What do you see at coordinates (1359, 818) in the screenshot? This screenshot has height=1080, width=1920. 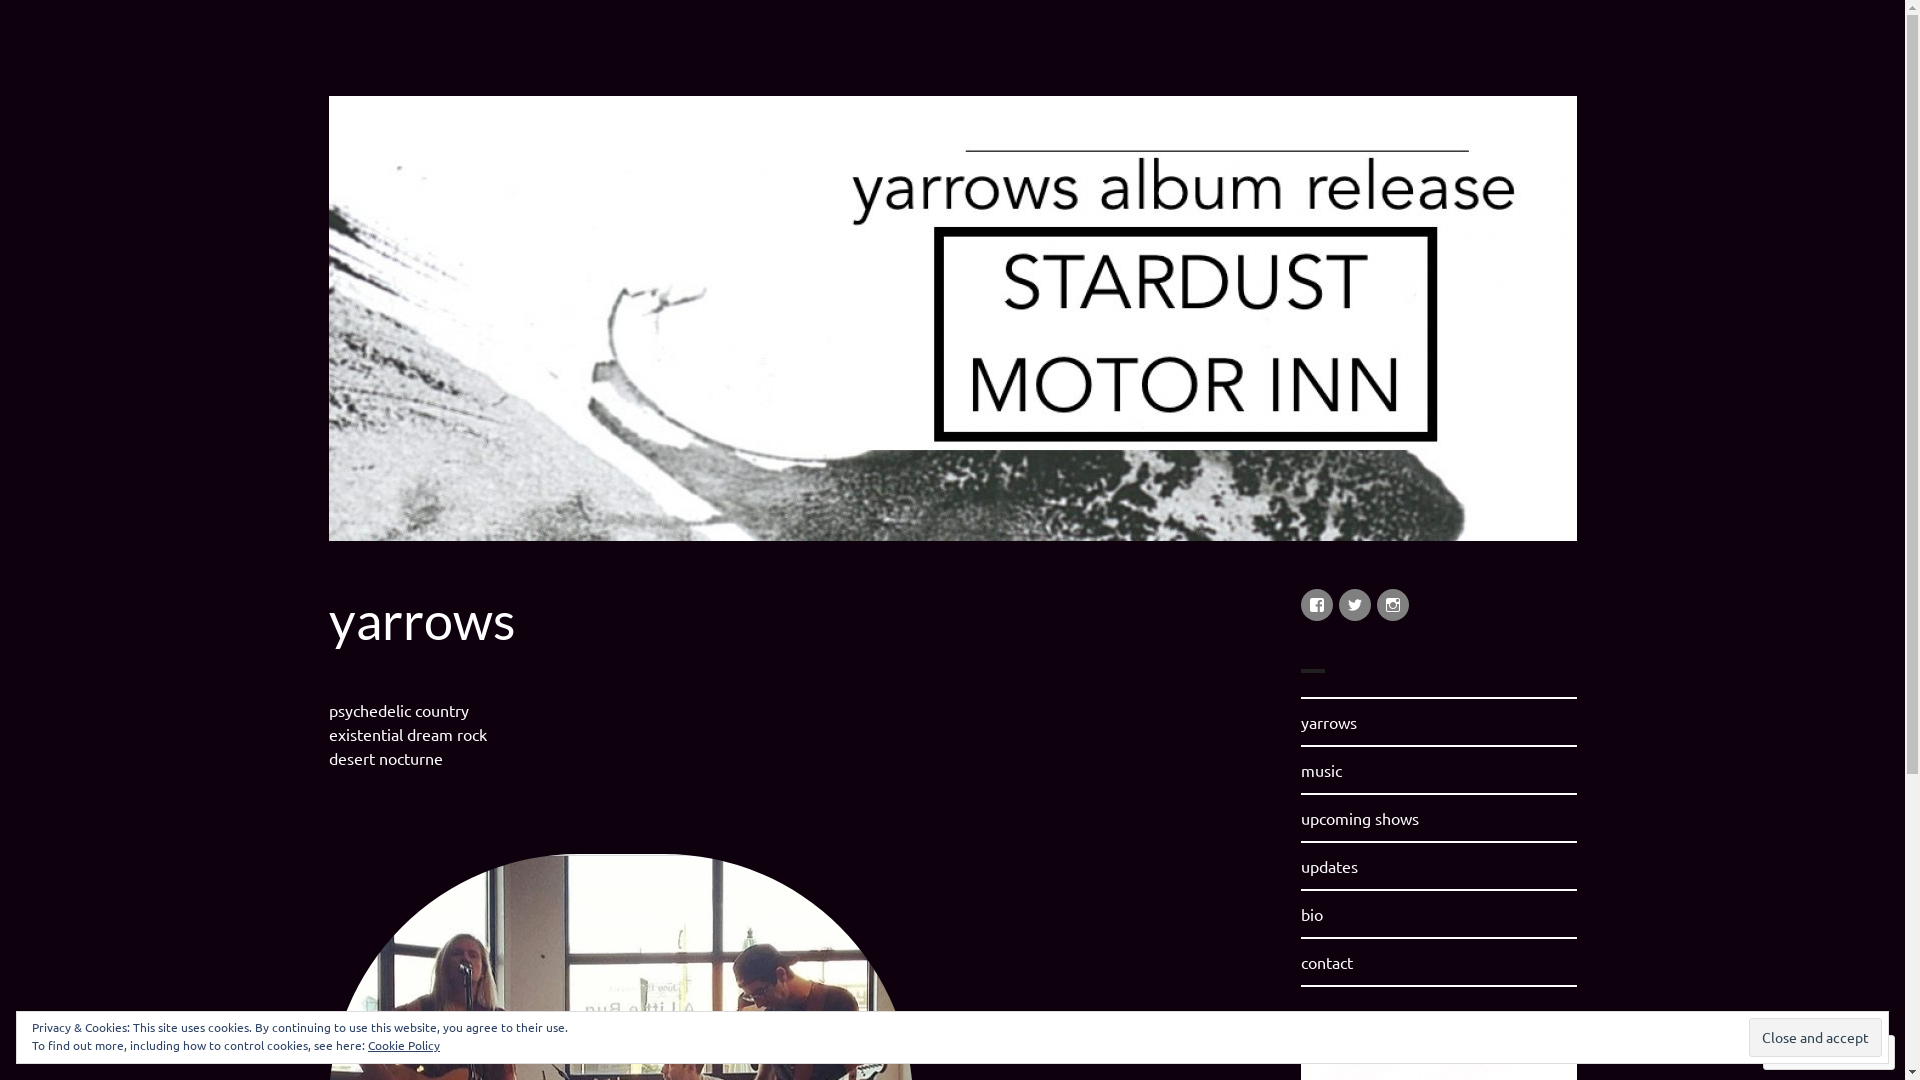 I see `upcoming shows` at bounding box center [1359, 818].